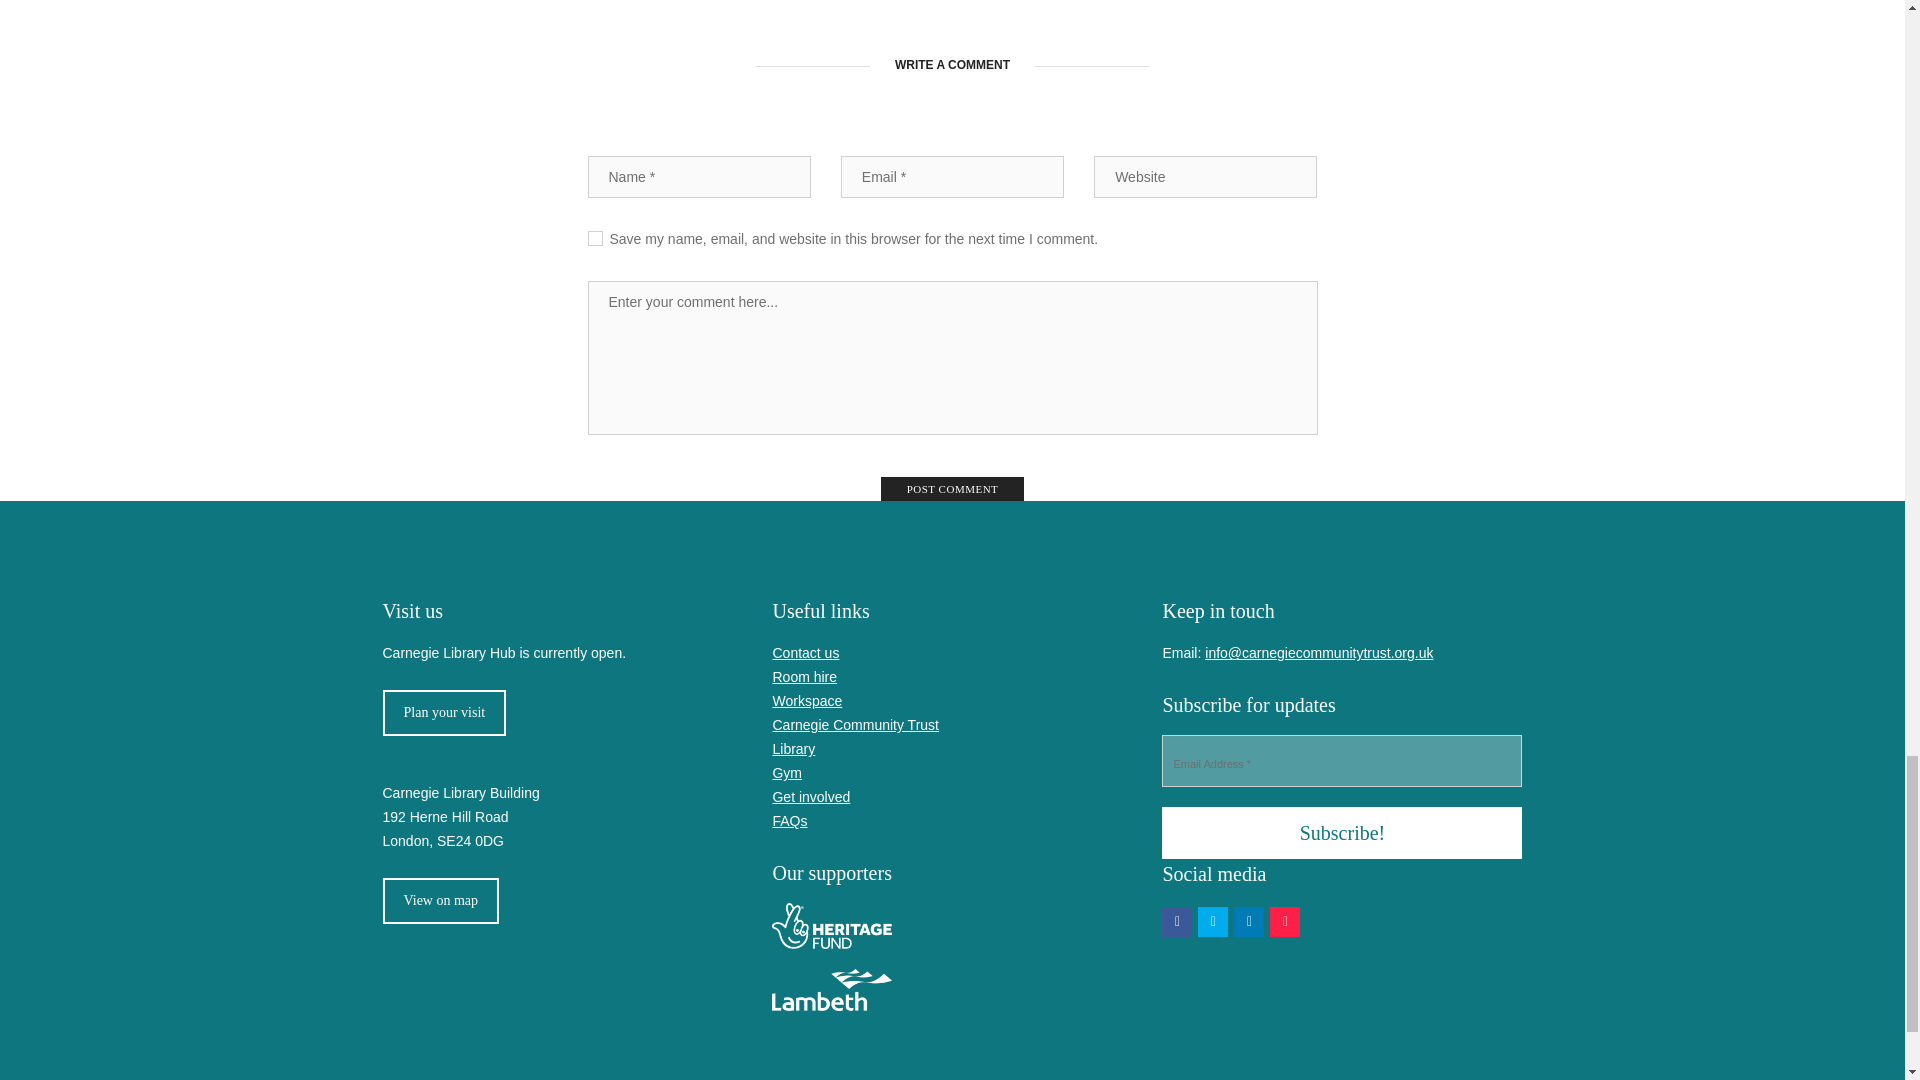 The width and height of the screenshot is (1920, 1080). What do you see at coordinates (1342, 832) in the screenshot?
I see `Subscribe!` at bounding box center [1342, 832].